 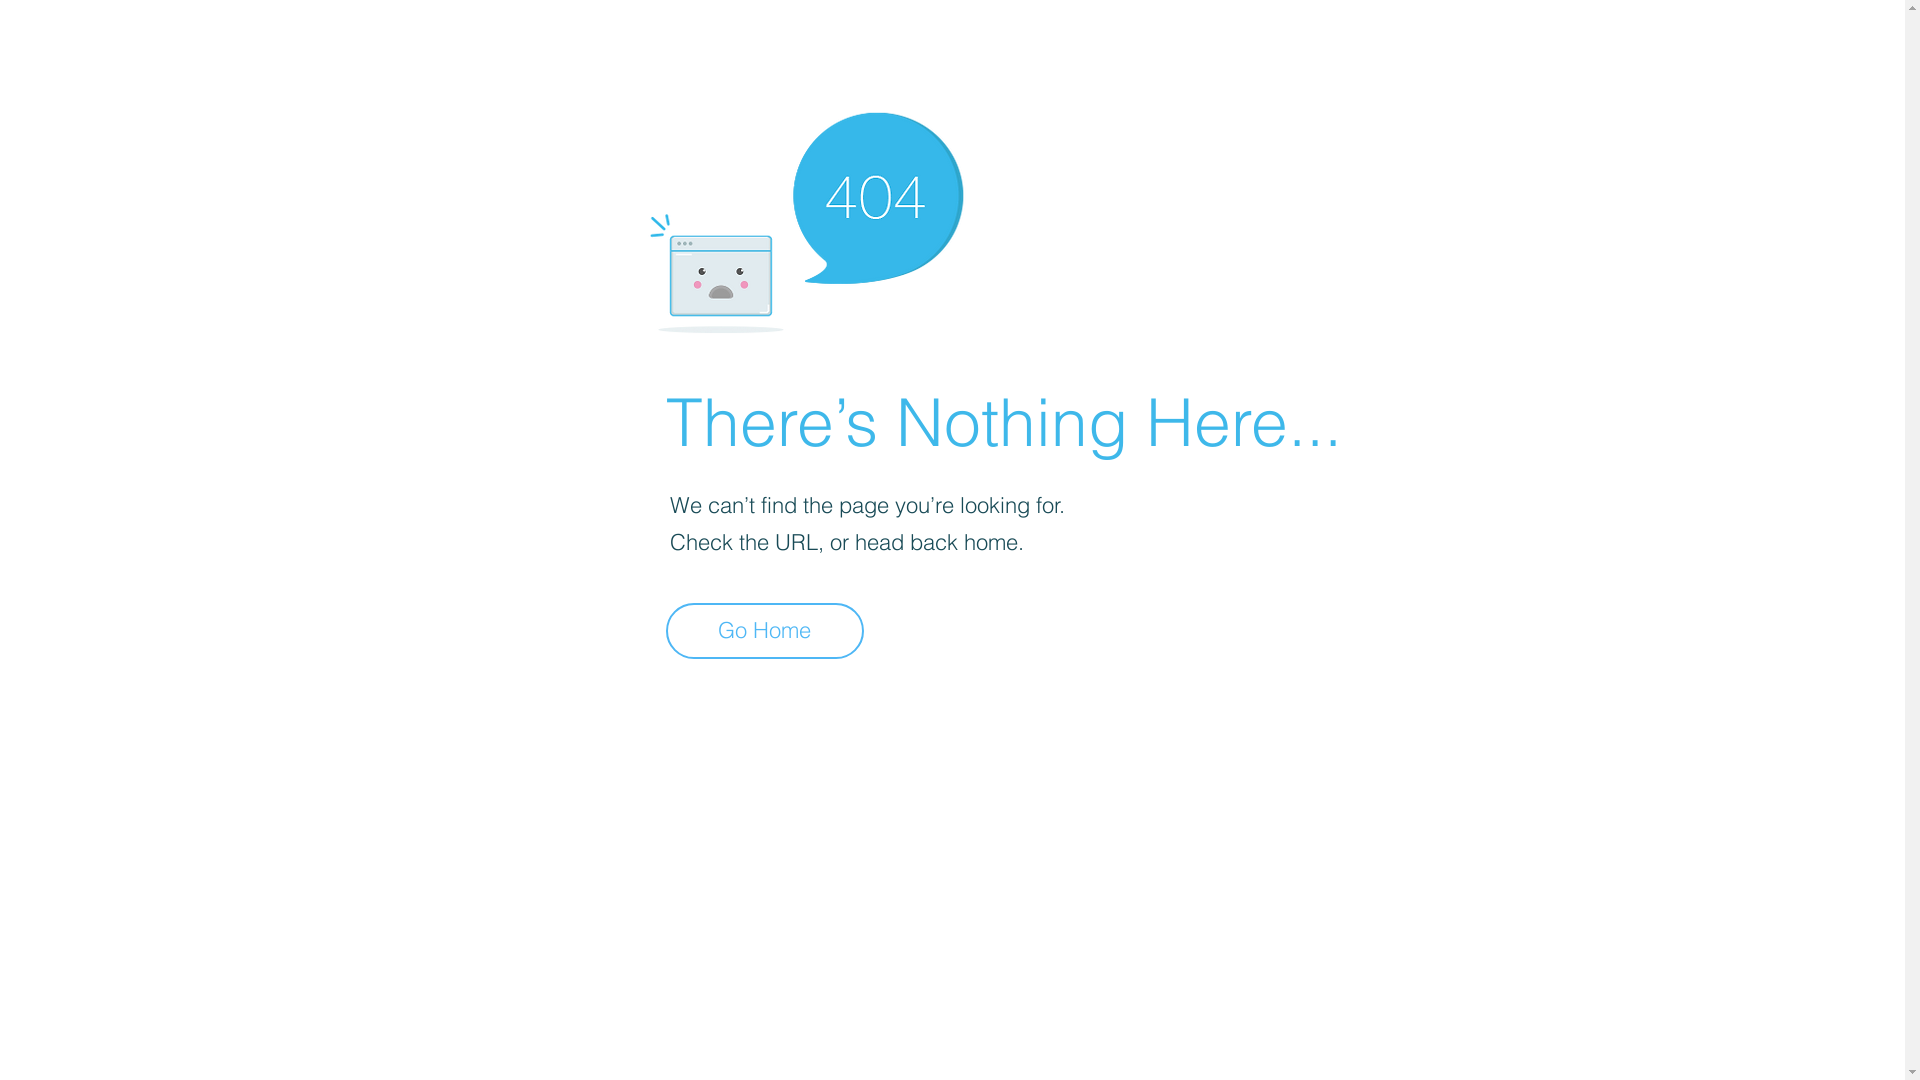 What do you see at coordinates (765, 631) in the screenshot?
I see `Go Home` at bounding box center [765, 631].